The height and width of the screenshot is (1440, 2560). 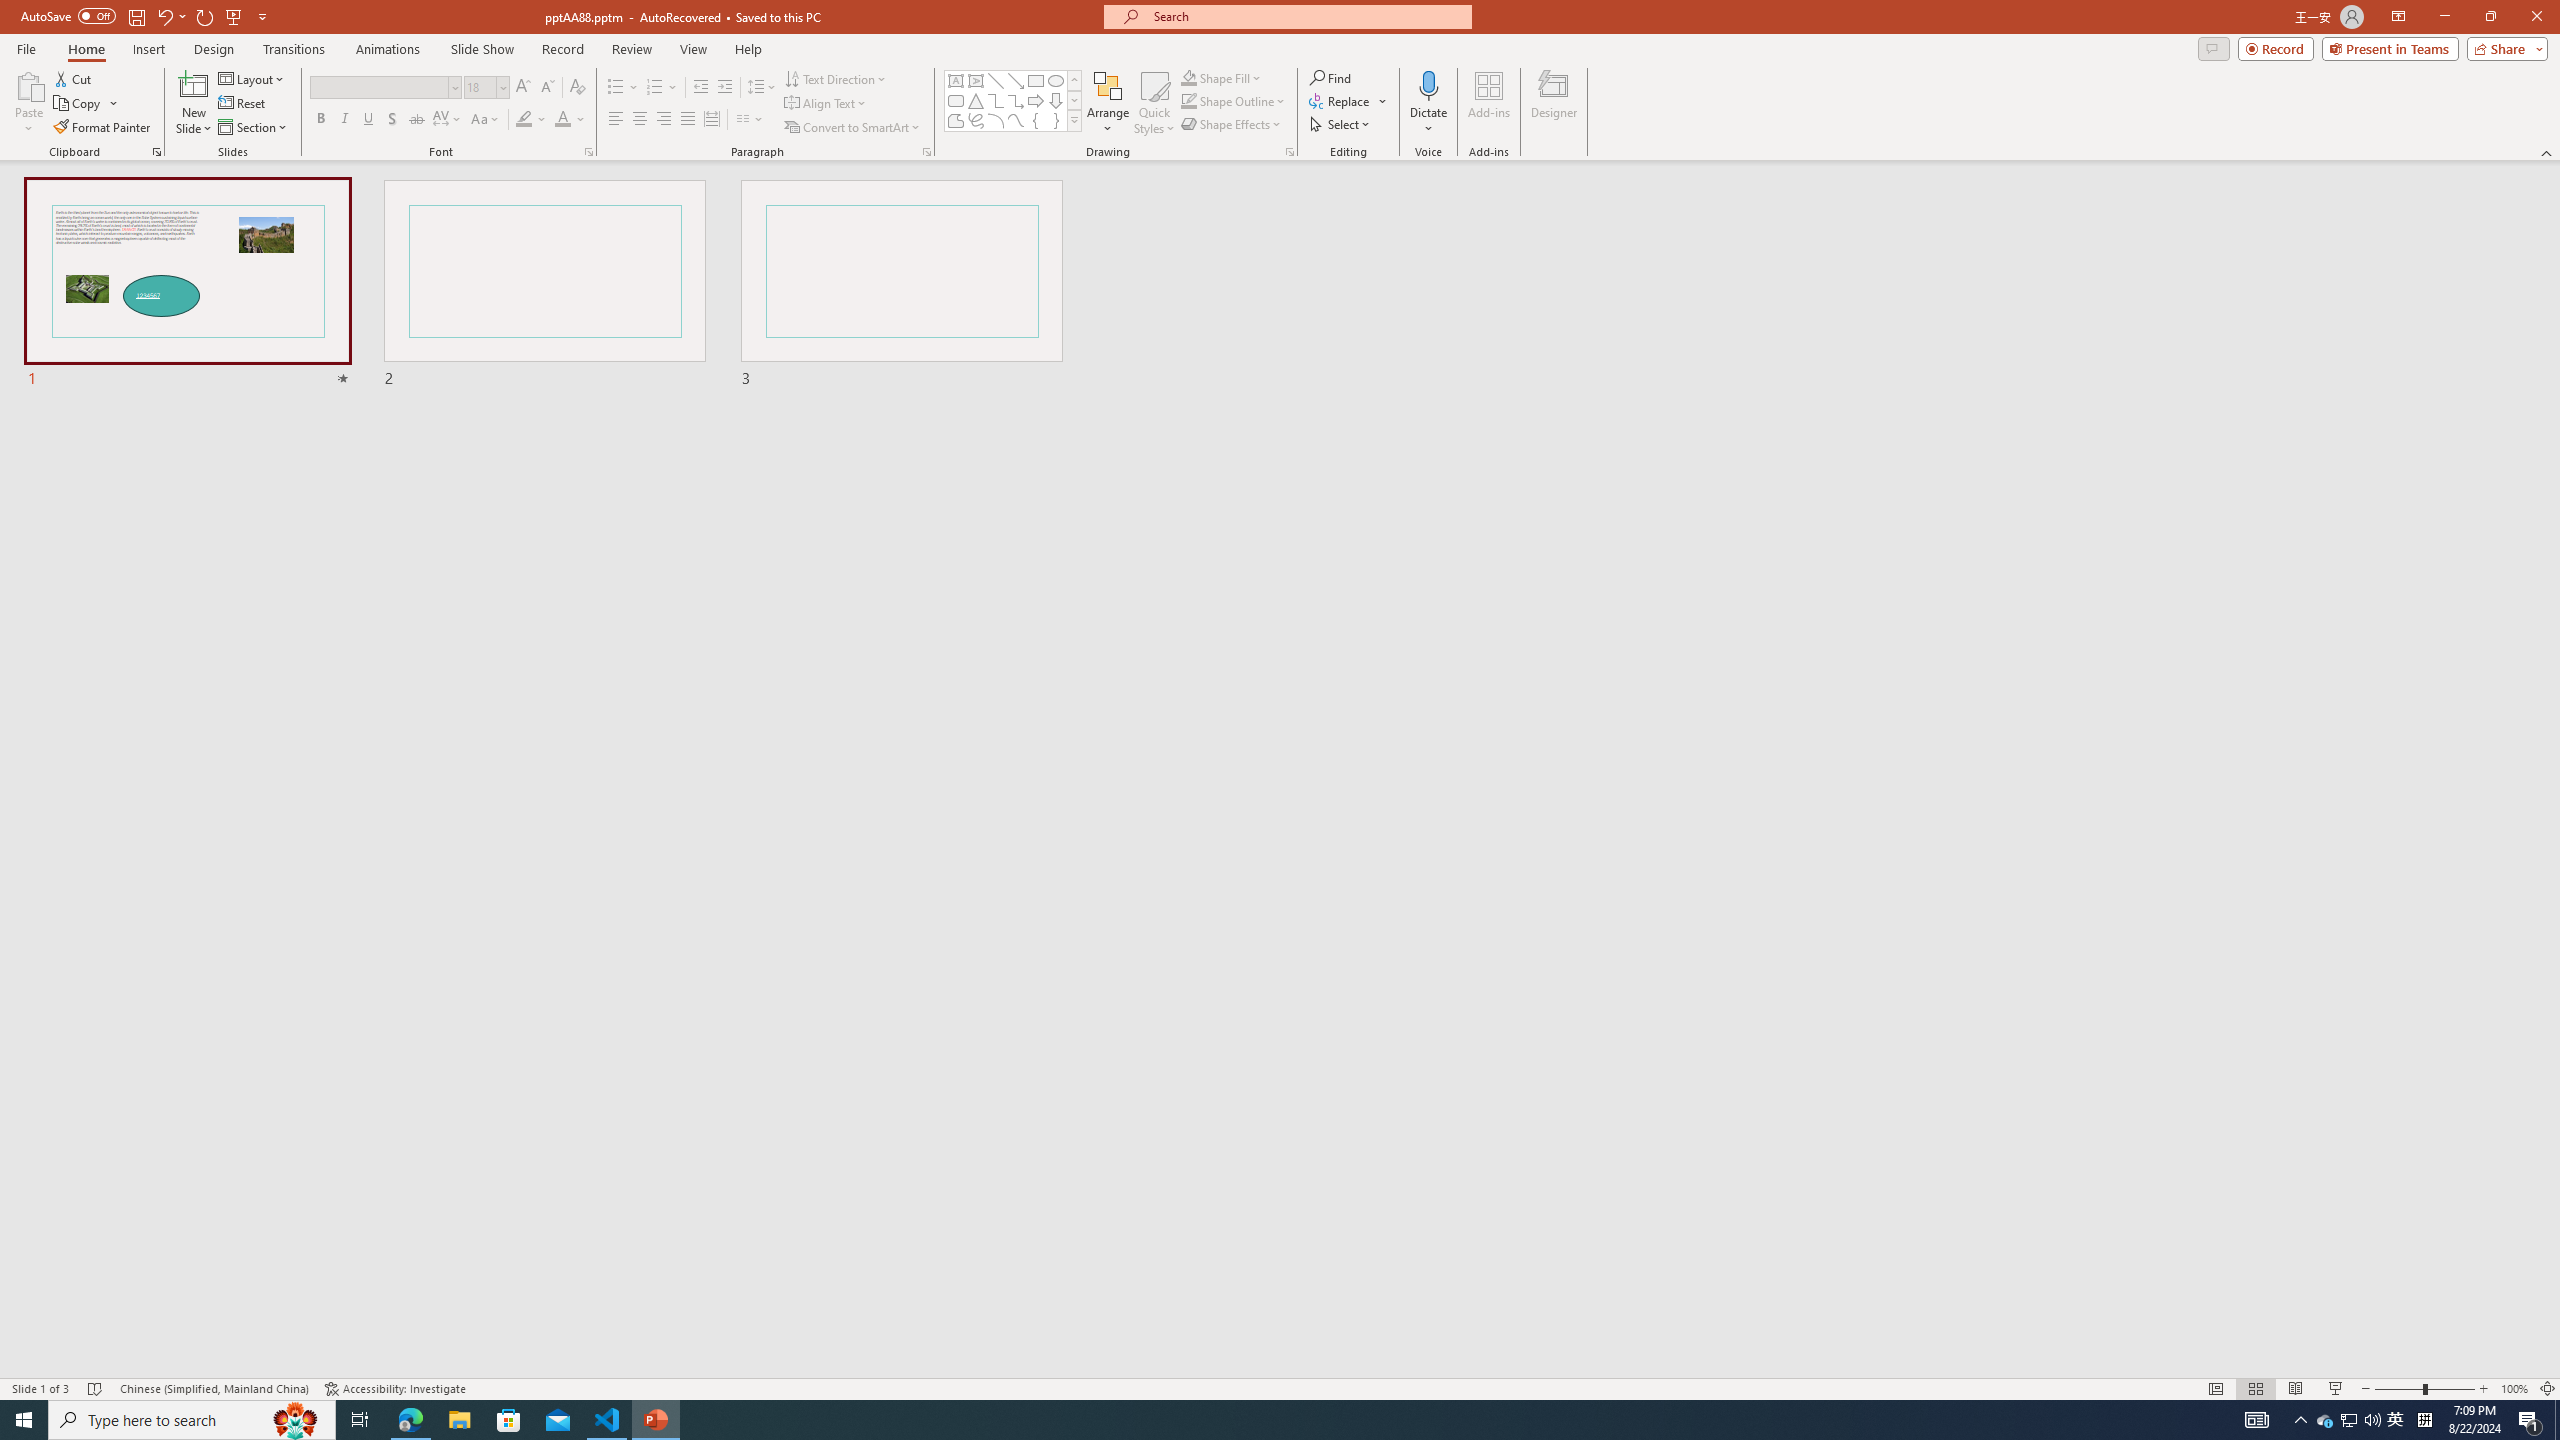 I want to click on Class: MsoCommandBar, so click(x=1280, y=1388).